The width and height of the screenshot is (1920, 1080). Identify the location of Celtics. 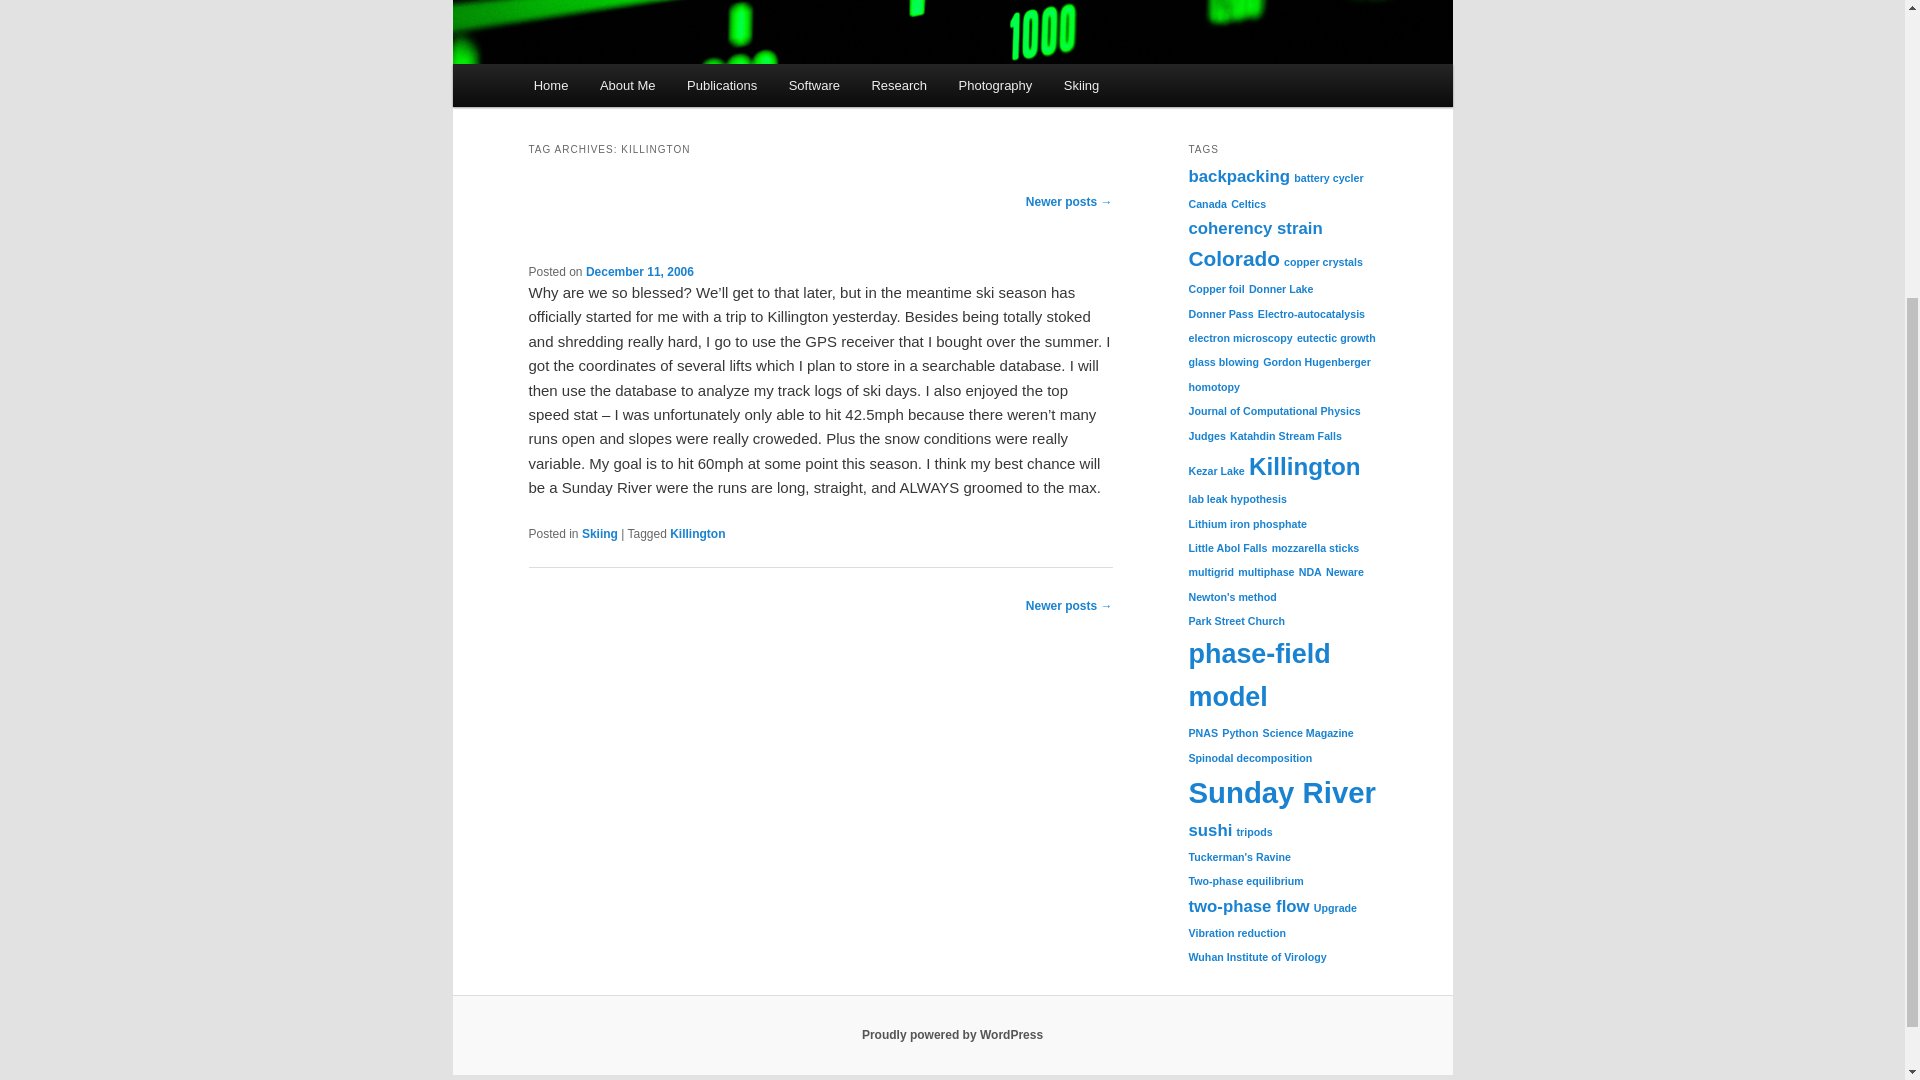
(1248, 203).